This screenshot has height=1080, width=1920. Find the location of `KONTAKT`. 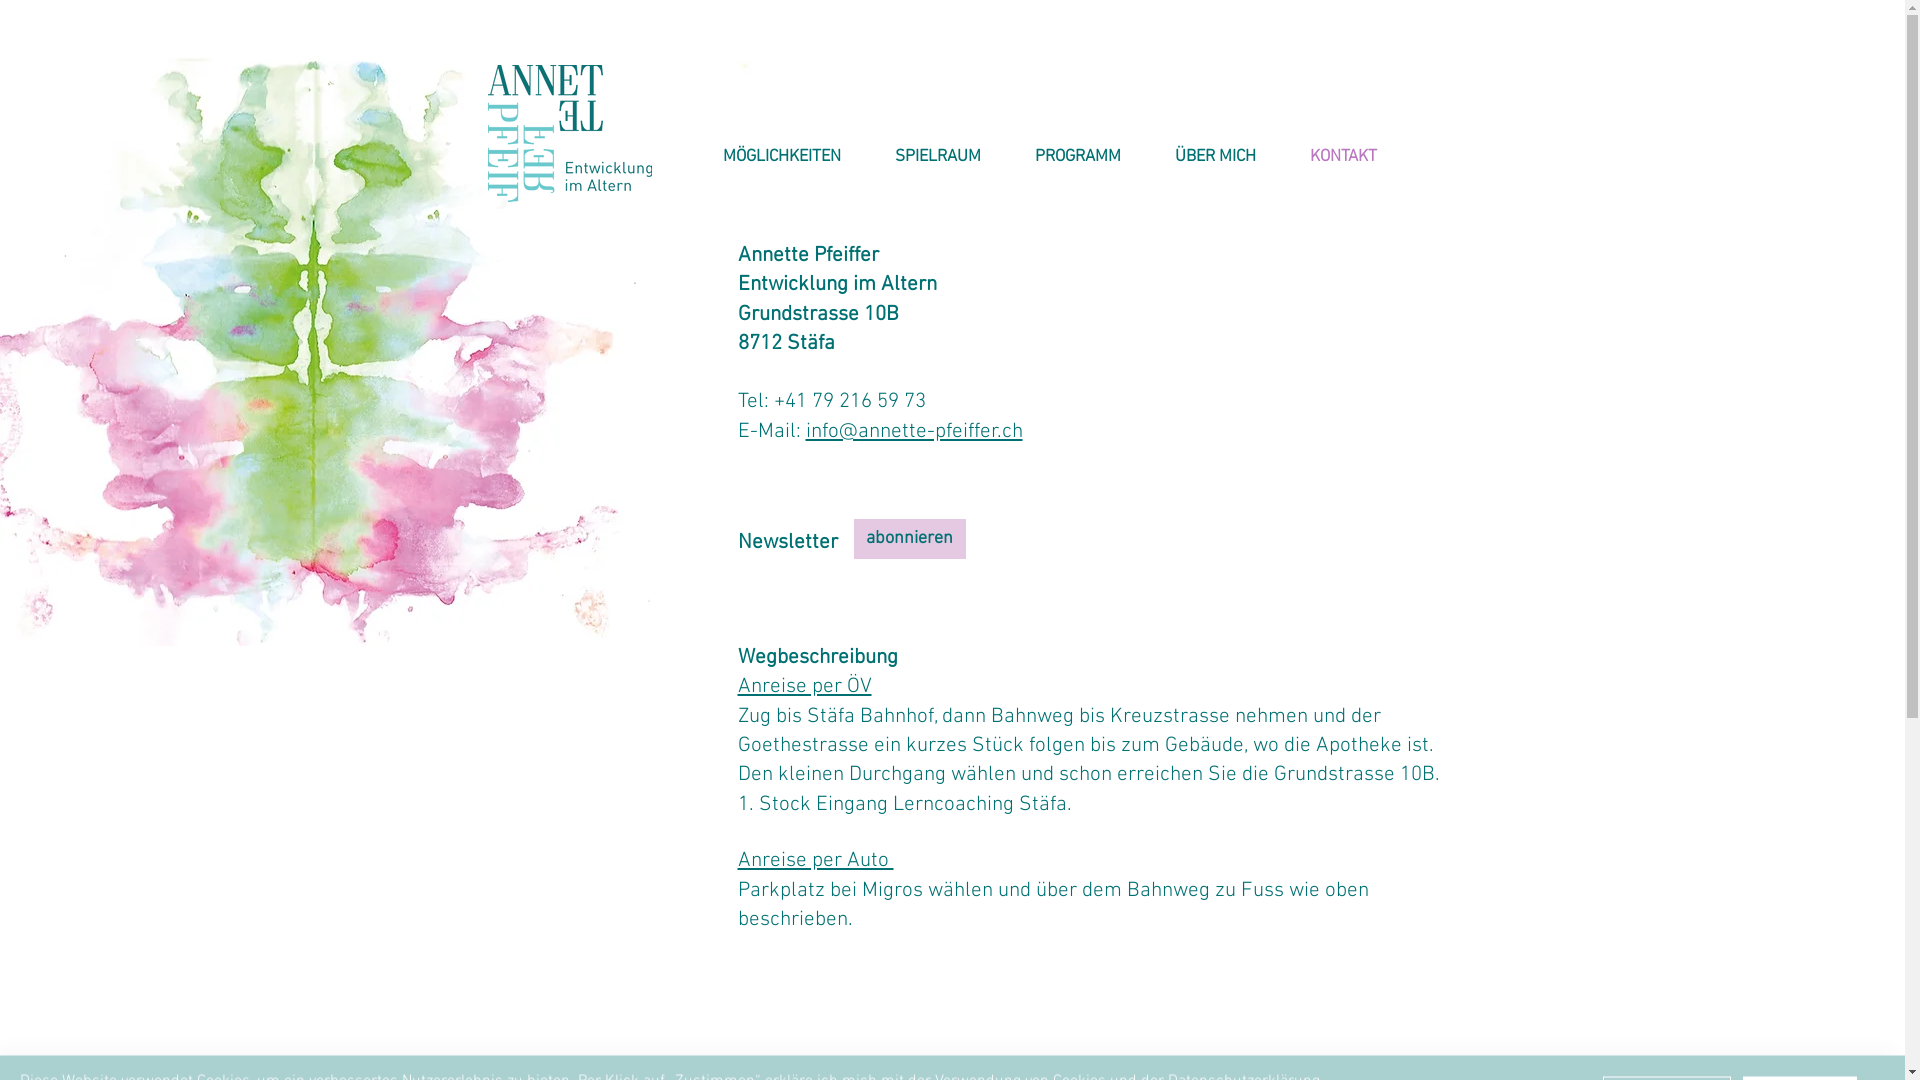

KONTAKT is located at coordinates (1342, 157).